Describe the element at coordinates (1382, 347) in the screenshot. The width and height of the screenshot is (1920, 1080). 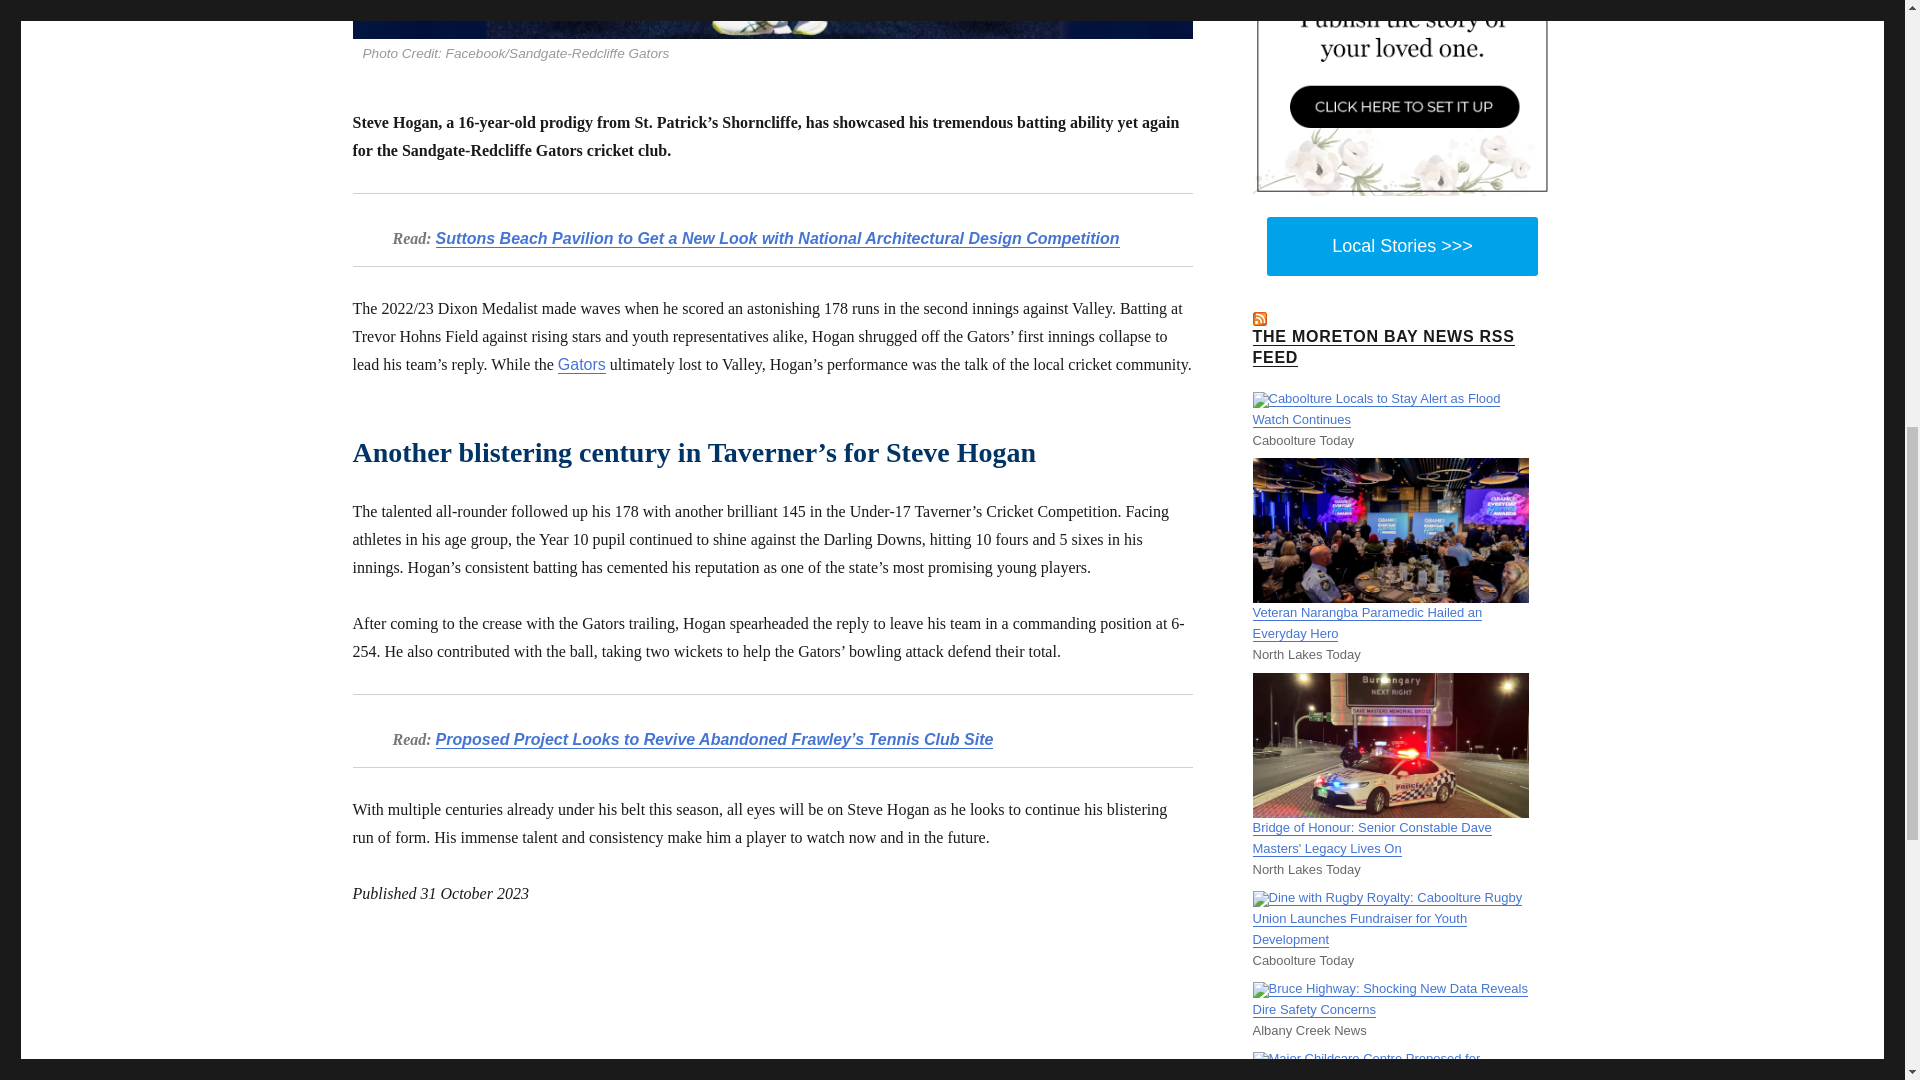
I see `THE MORETON BAY NEWS RSS FEED` at that location.